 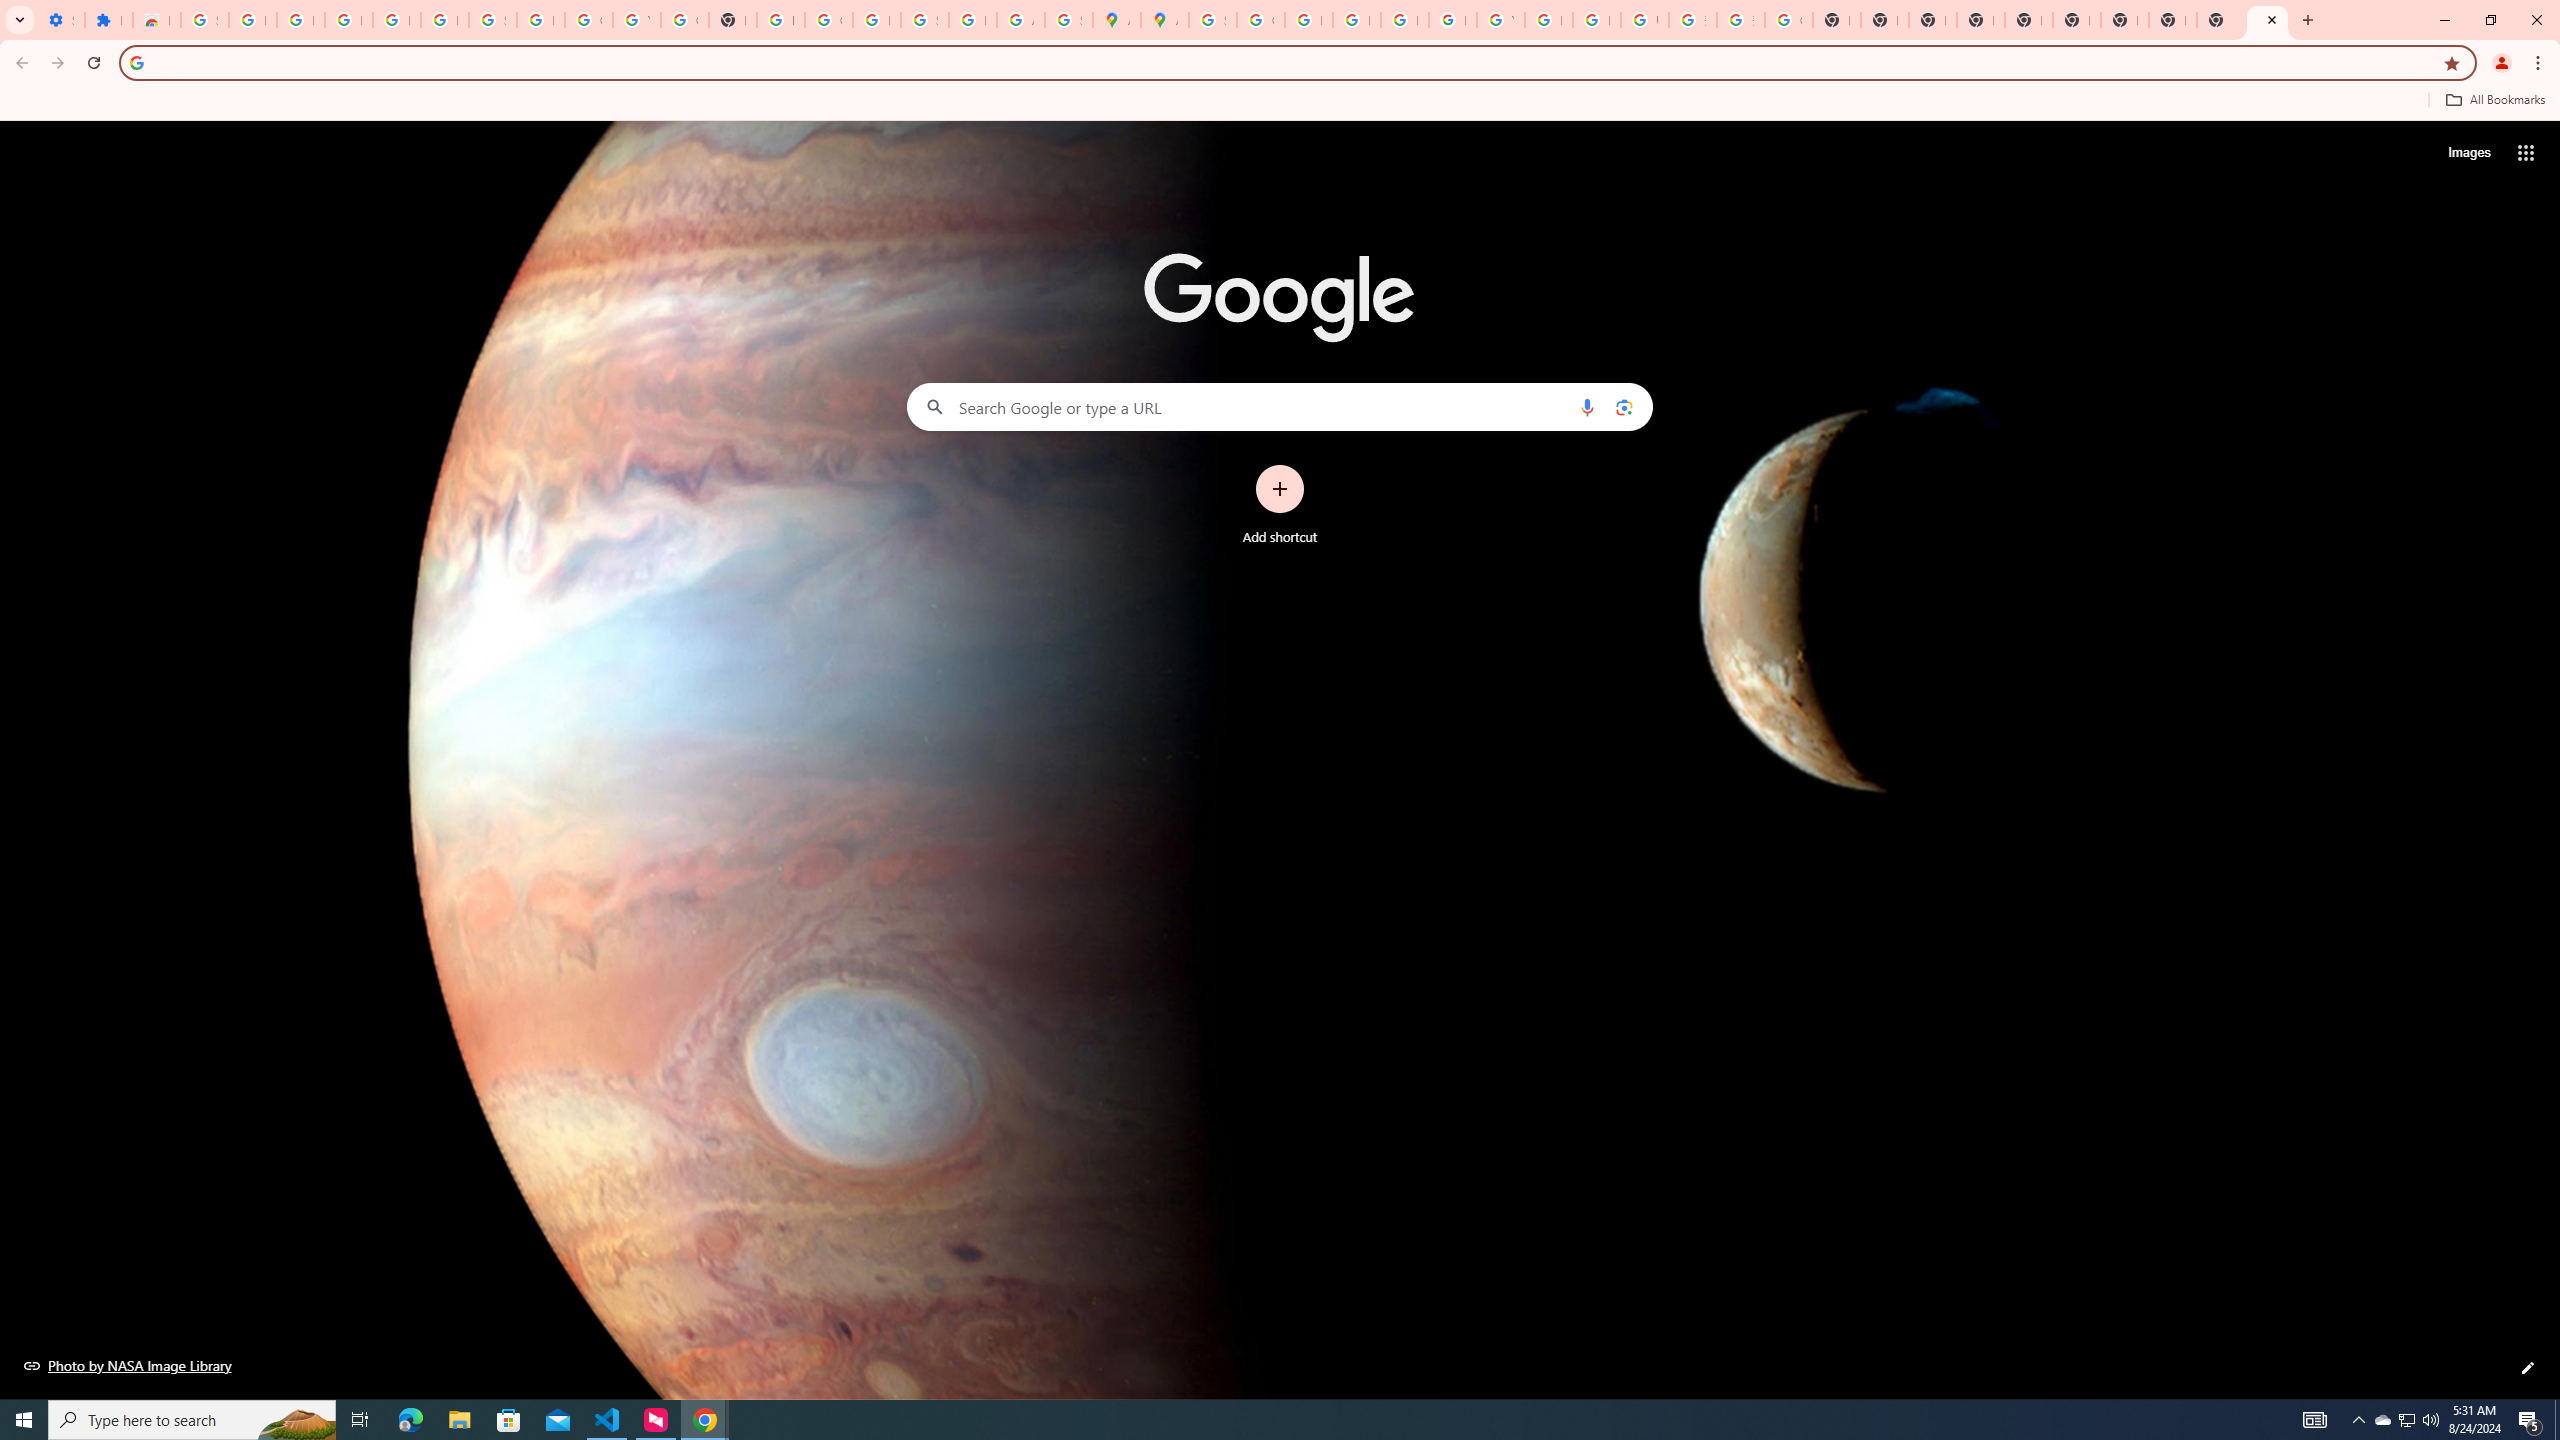 I want to click on YouTube, so click(x=1500, y=20).